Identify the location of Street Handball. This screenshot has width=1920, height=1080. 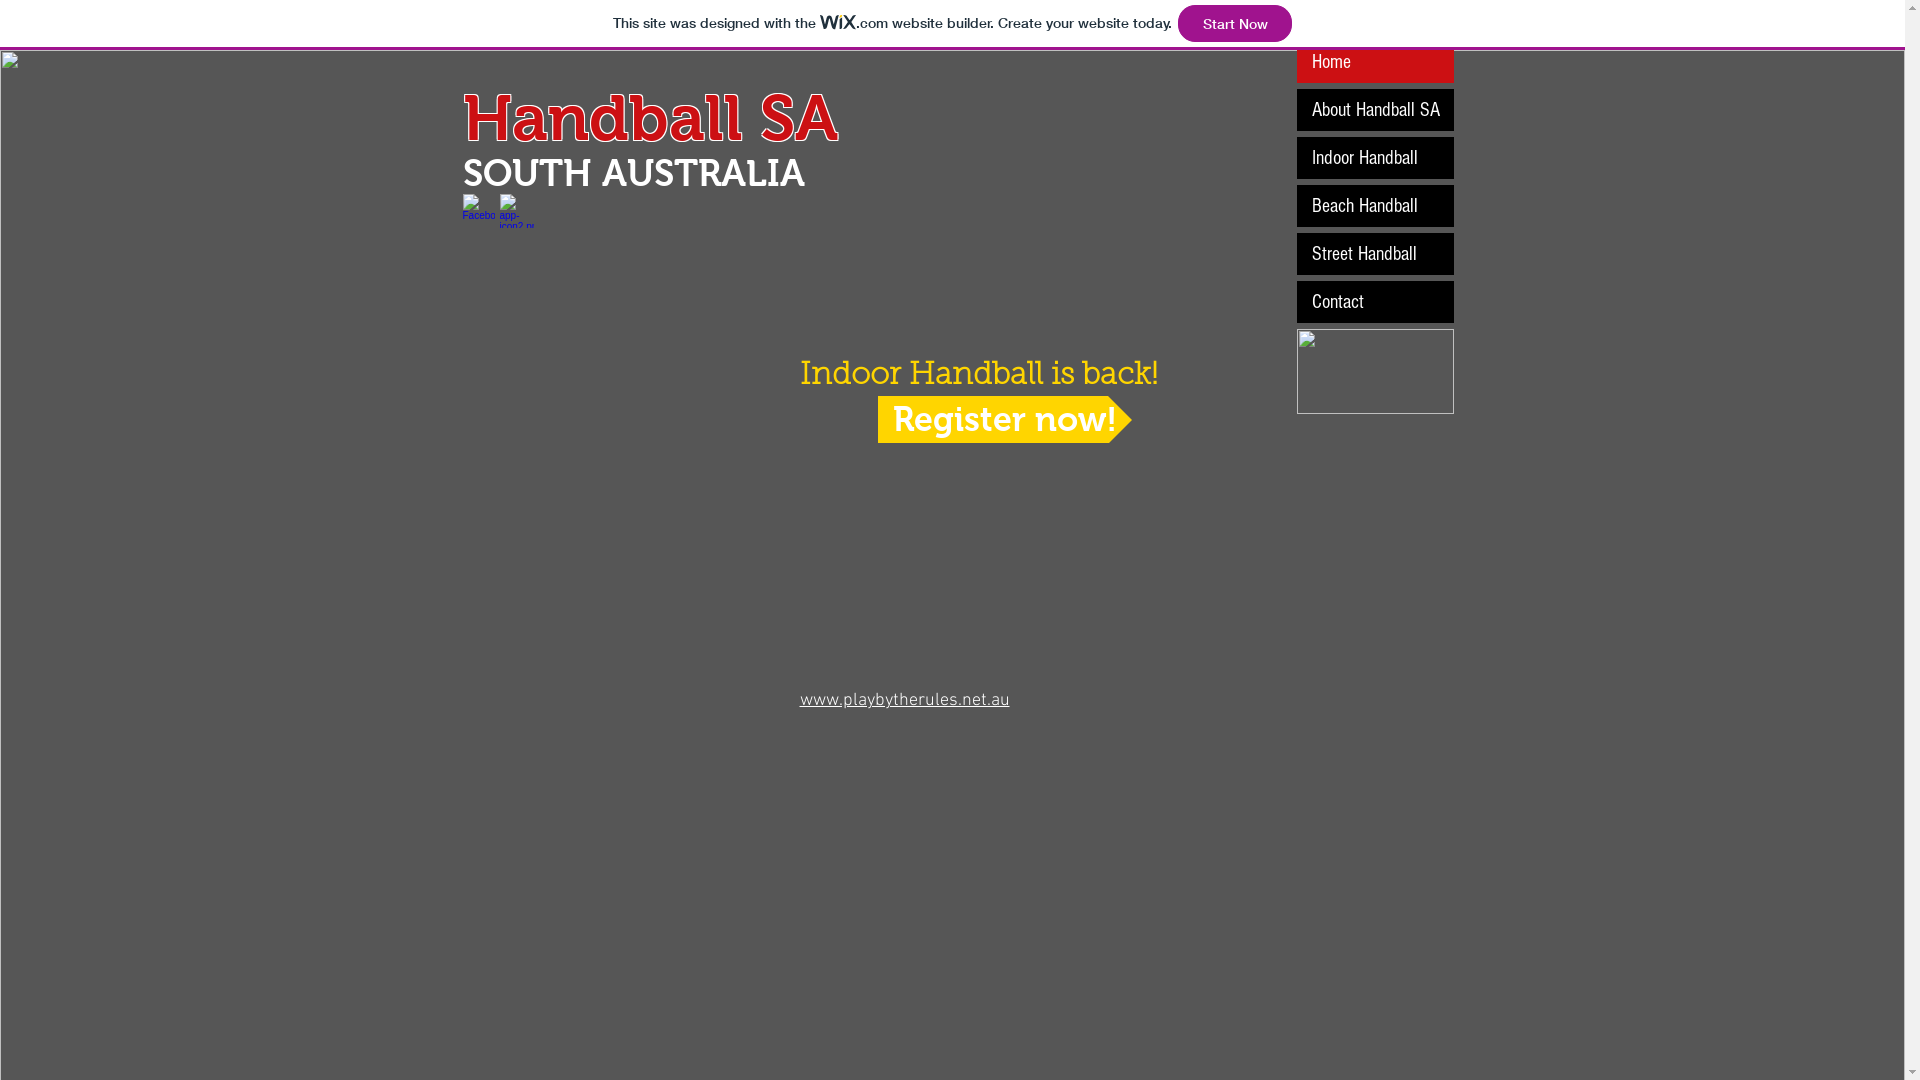
(1374, 254).